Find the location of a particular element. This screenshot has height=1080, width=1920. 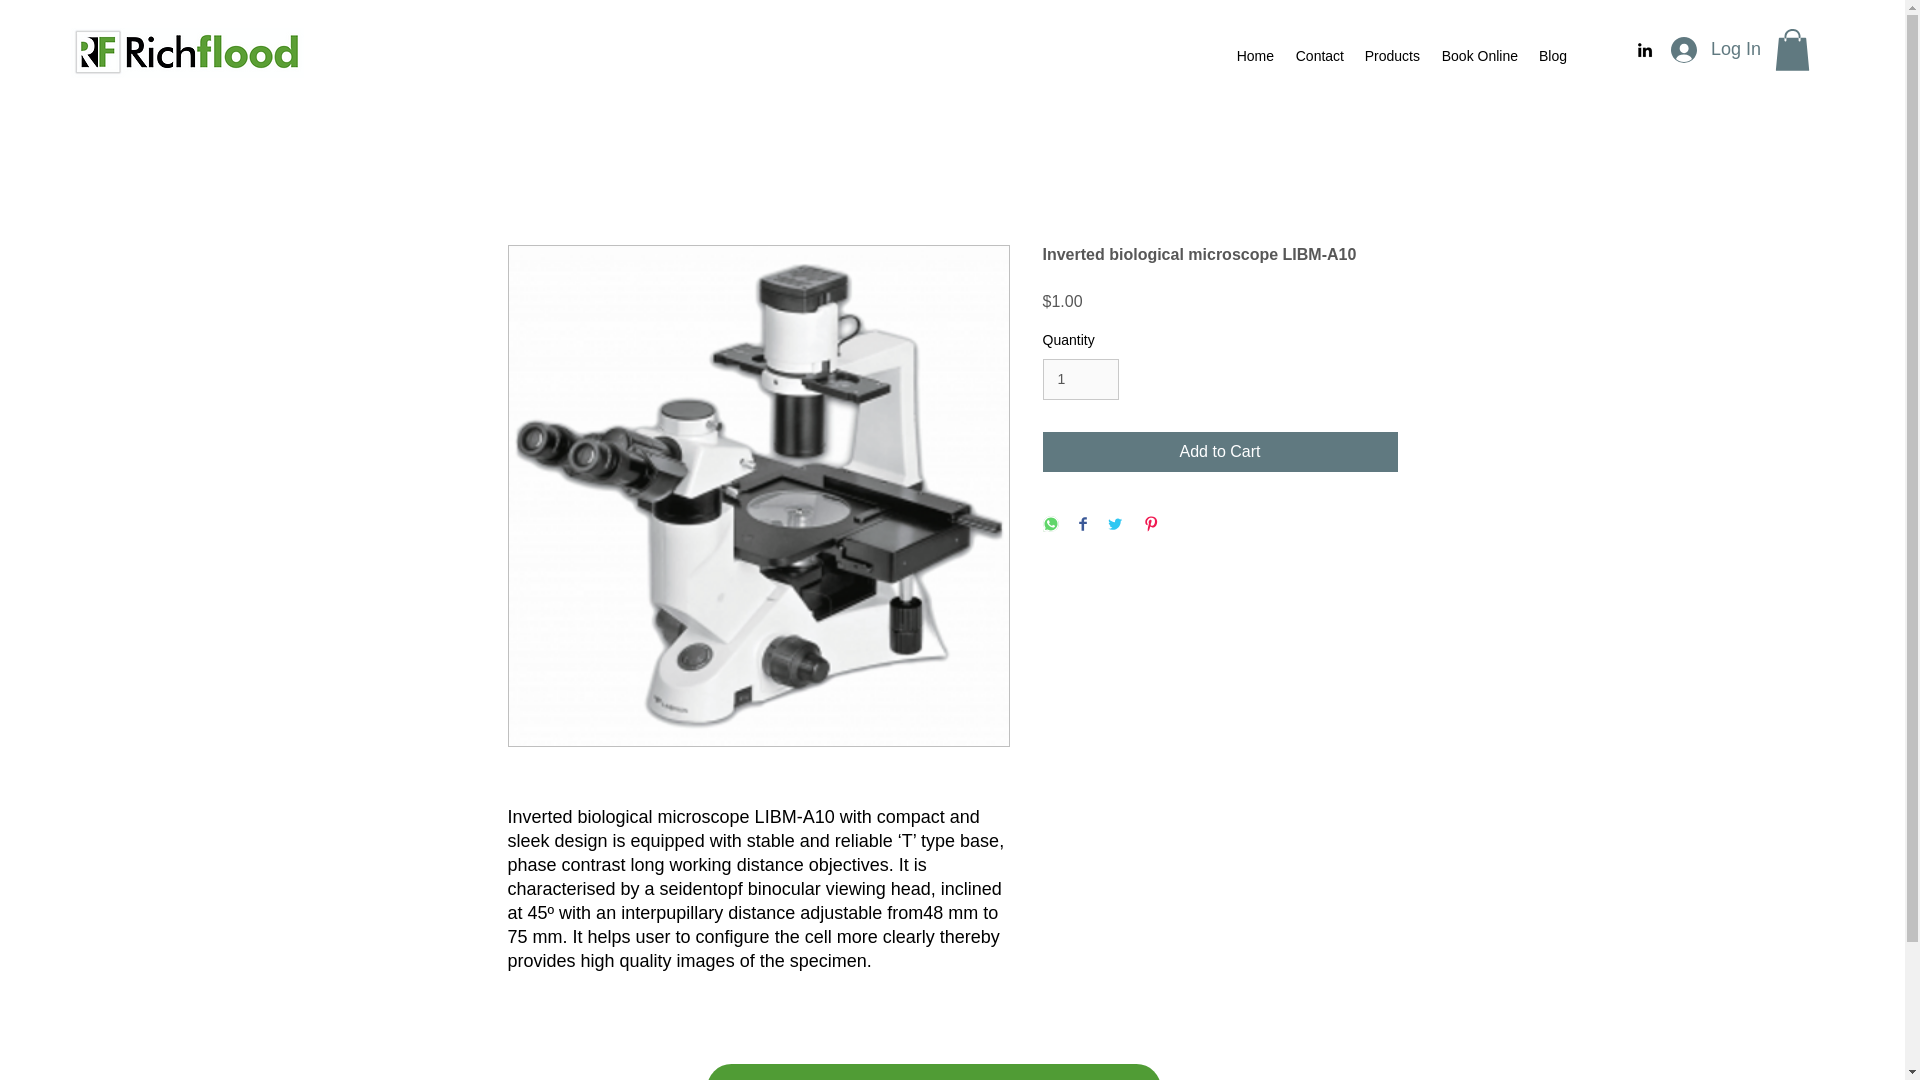

Home is located at coordinates (1255, 56).